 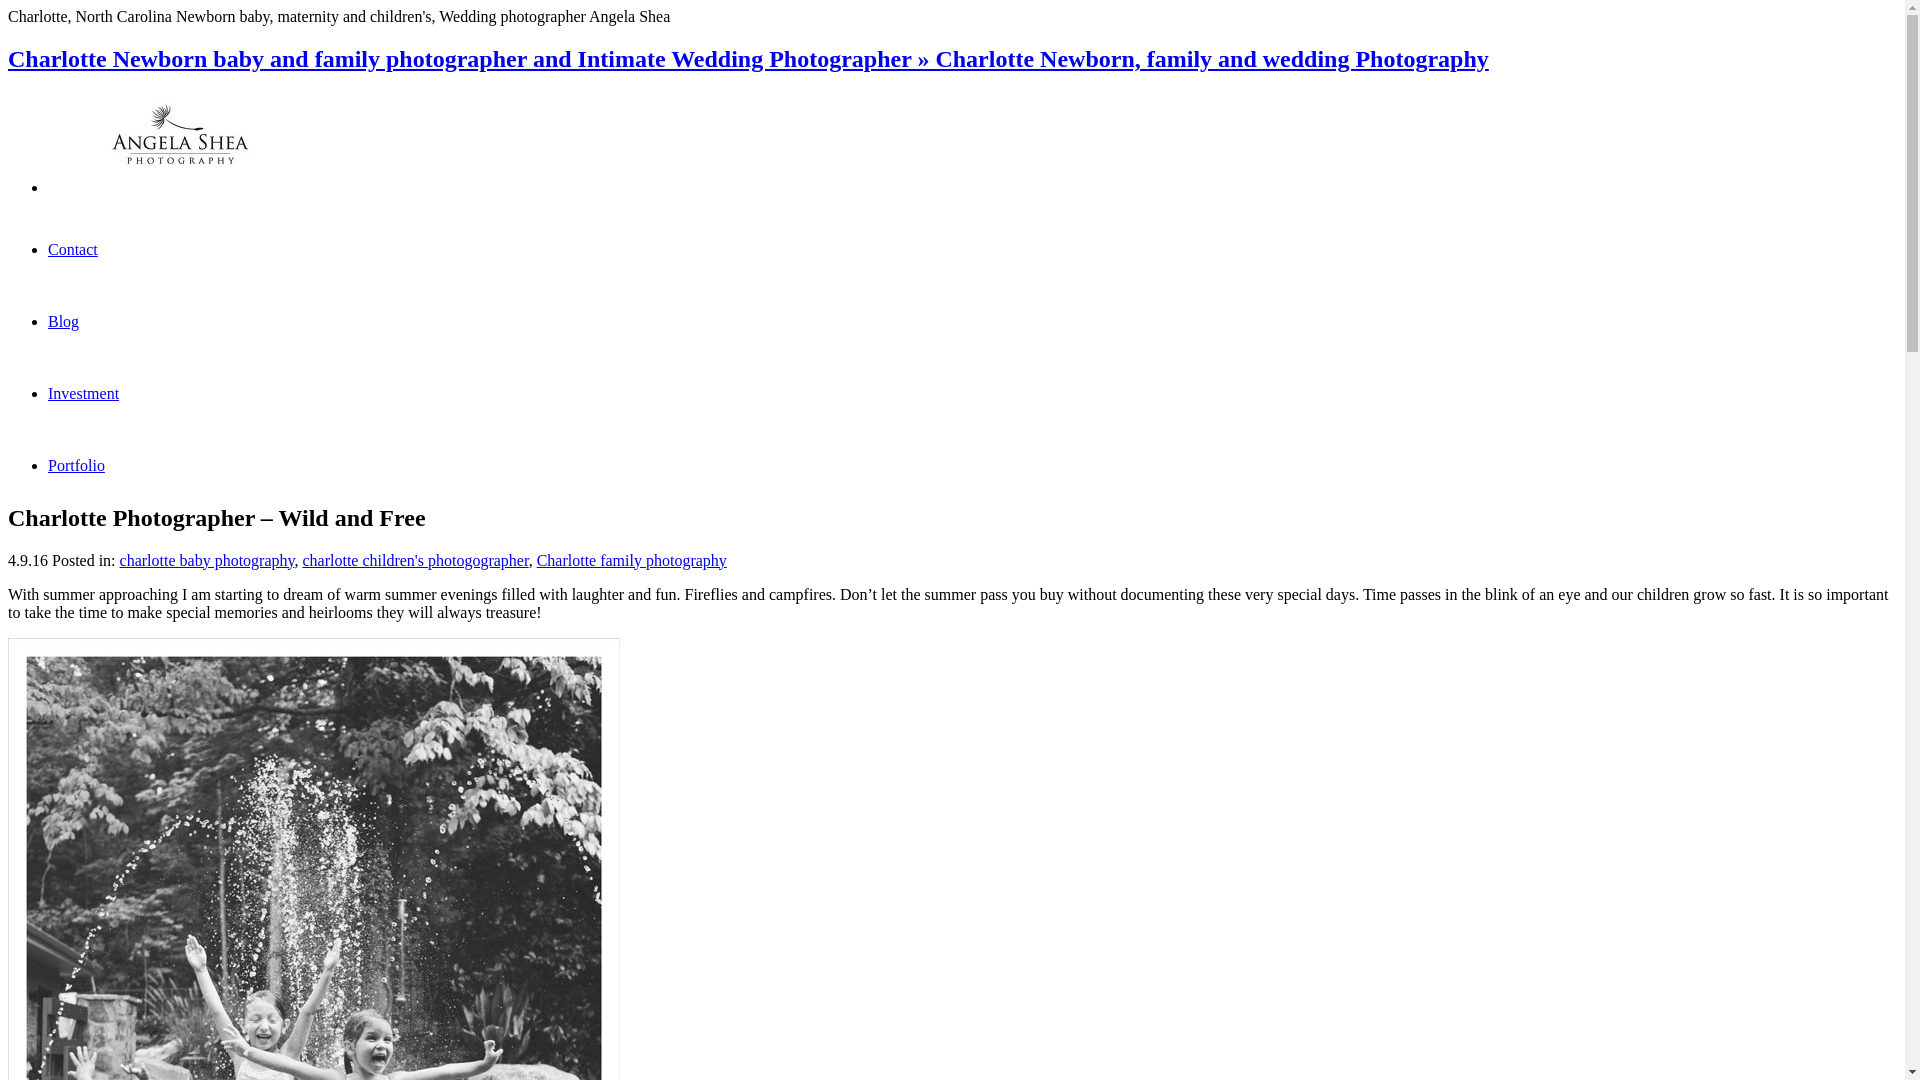 I want to click on Contact, so click(x=72, y=249).